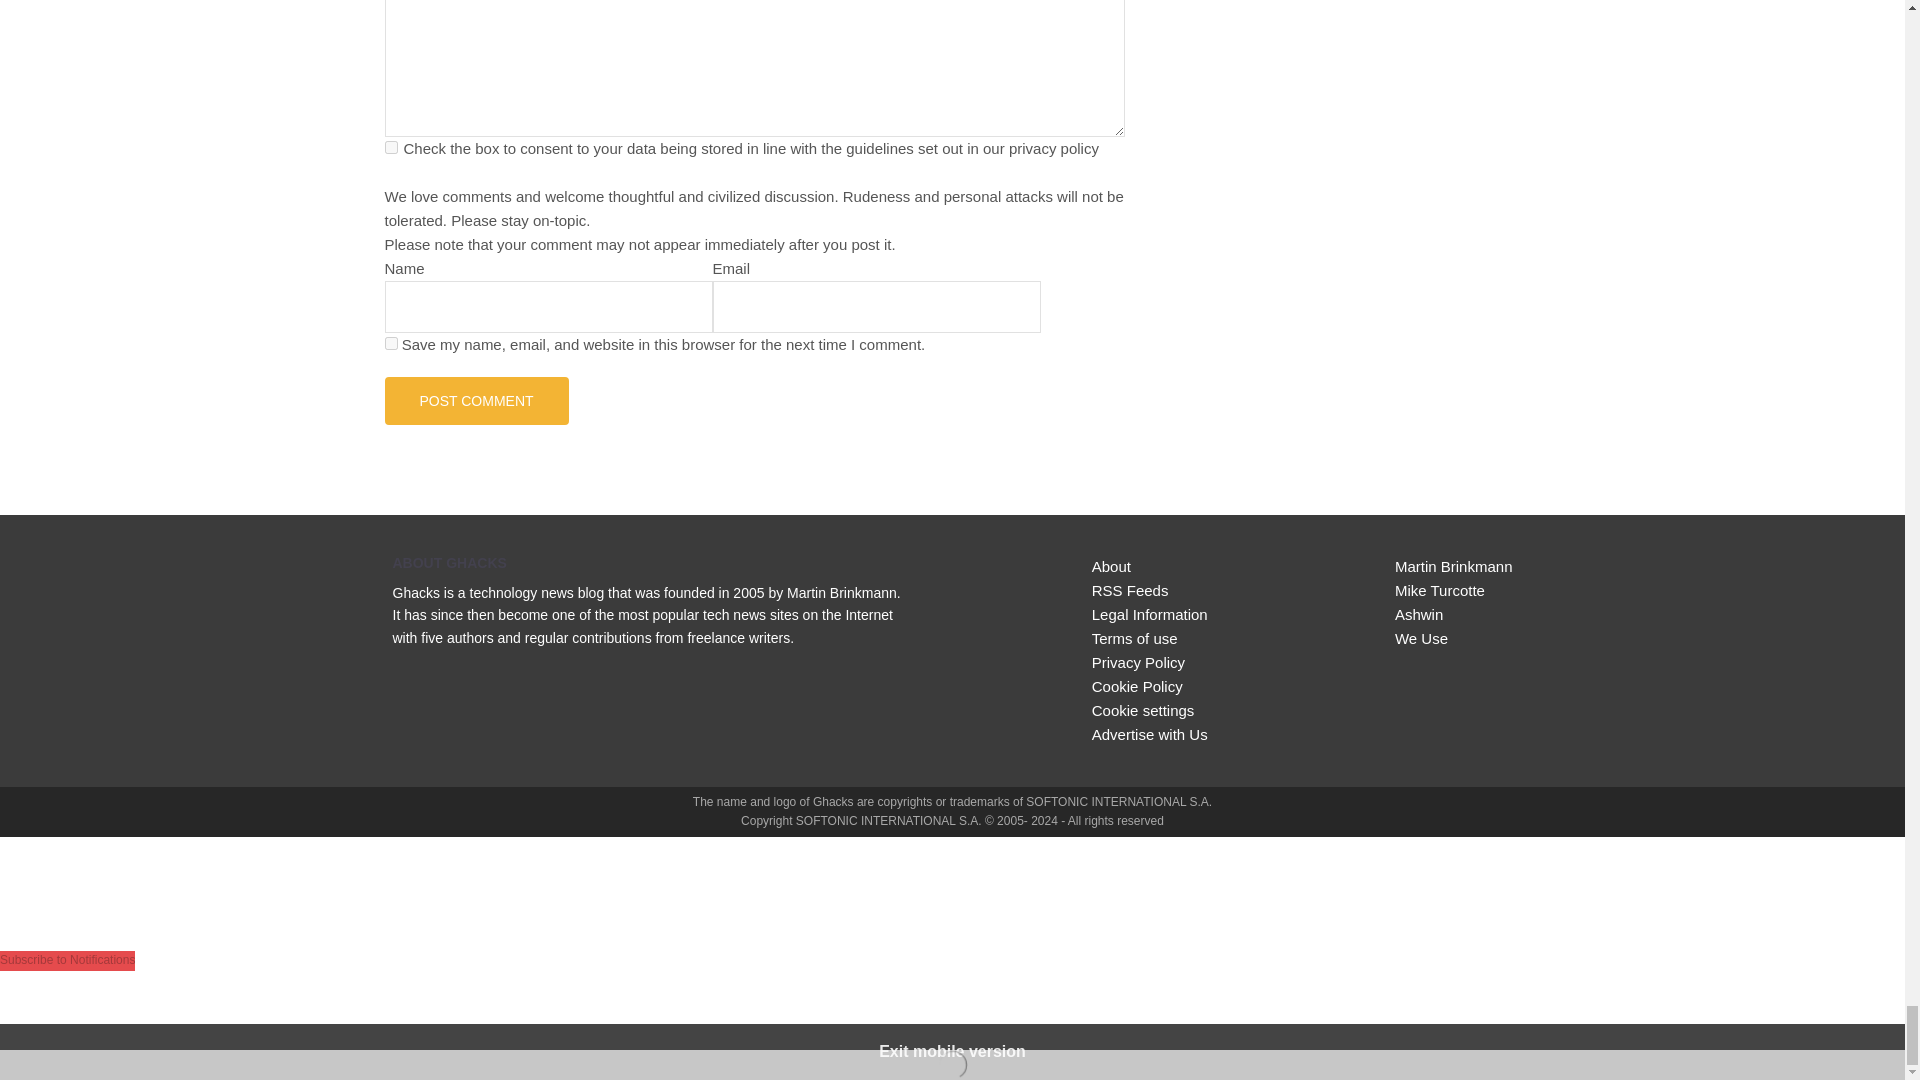 The height and width of the screenshot is (1080, 1920). What do you see at coordinates (390, 342) in the screenshot?
I see `yes` at bounding box center [390, 342].